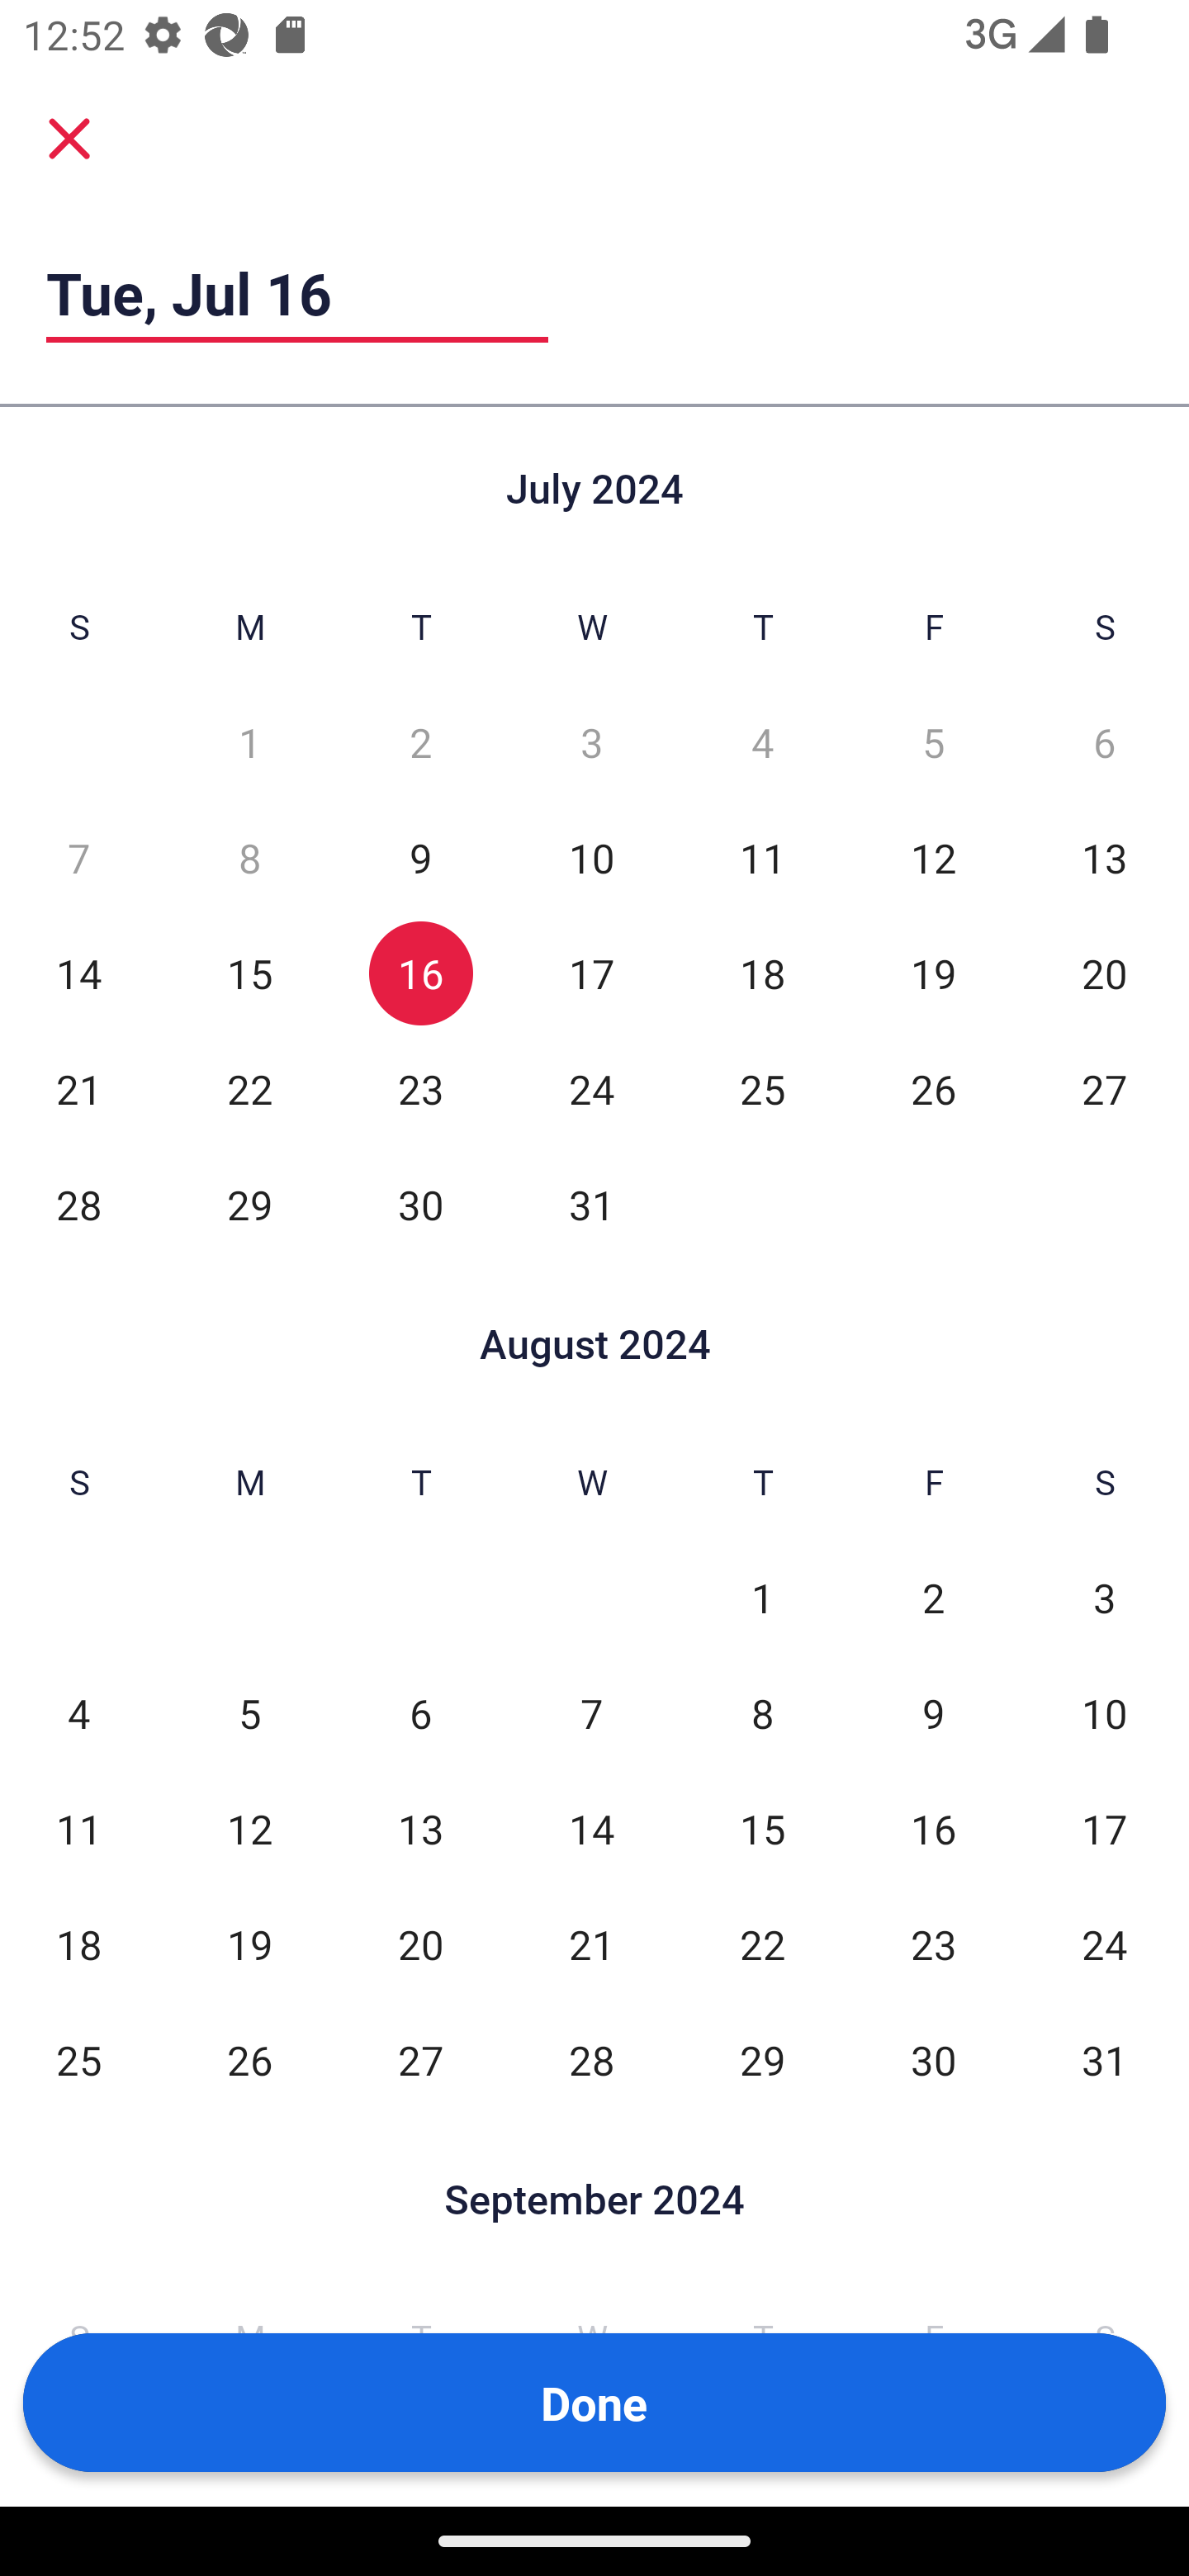 Image resolution: width=1189 pixels, height=2576 pixels. I want to click on 27 Sat, Jul 27, Not Selected, so click(1105, 1088).